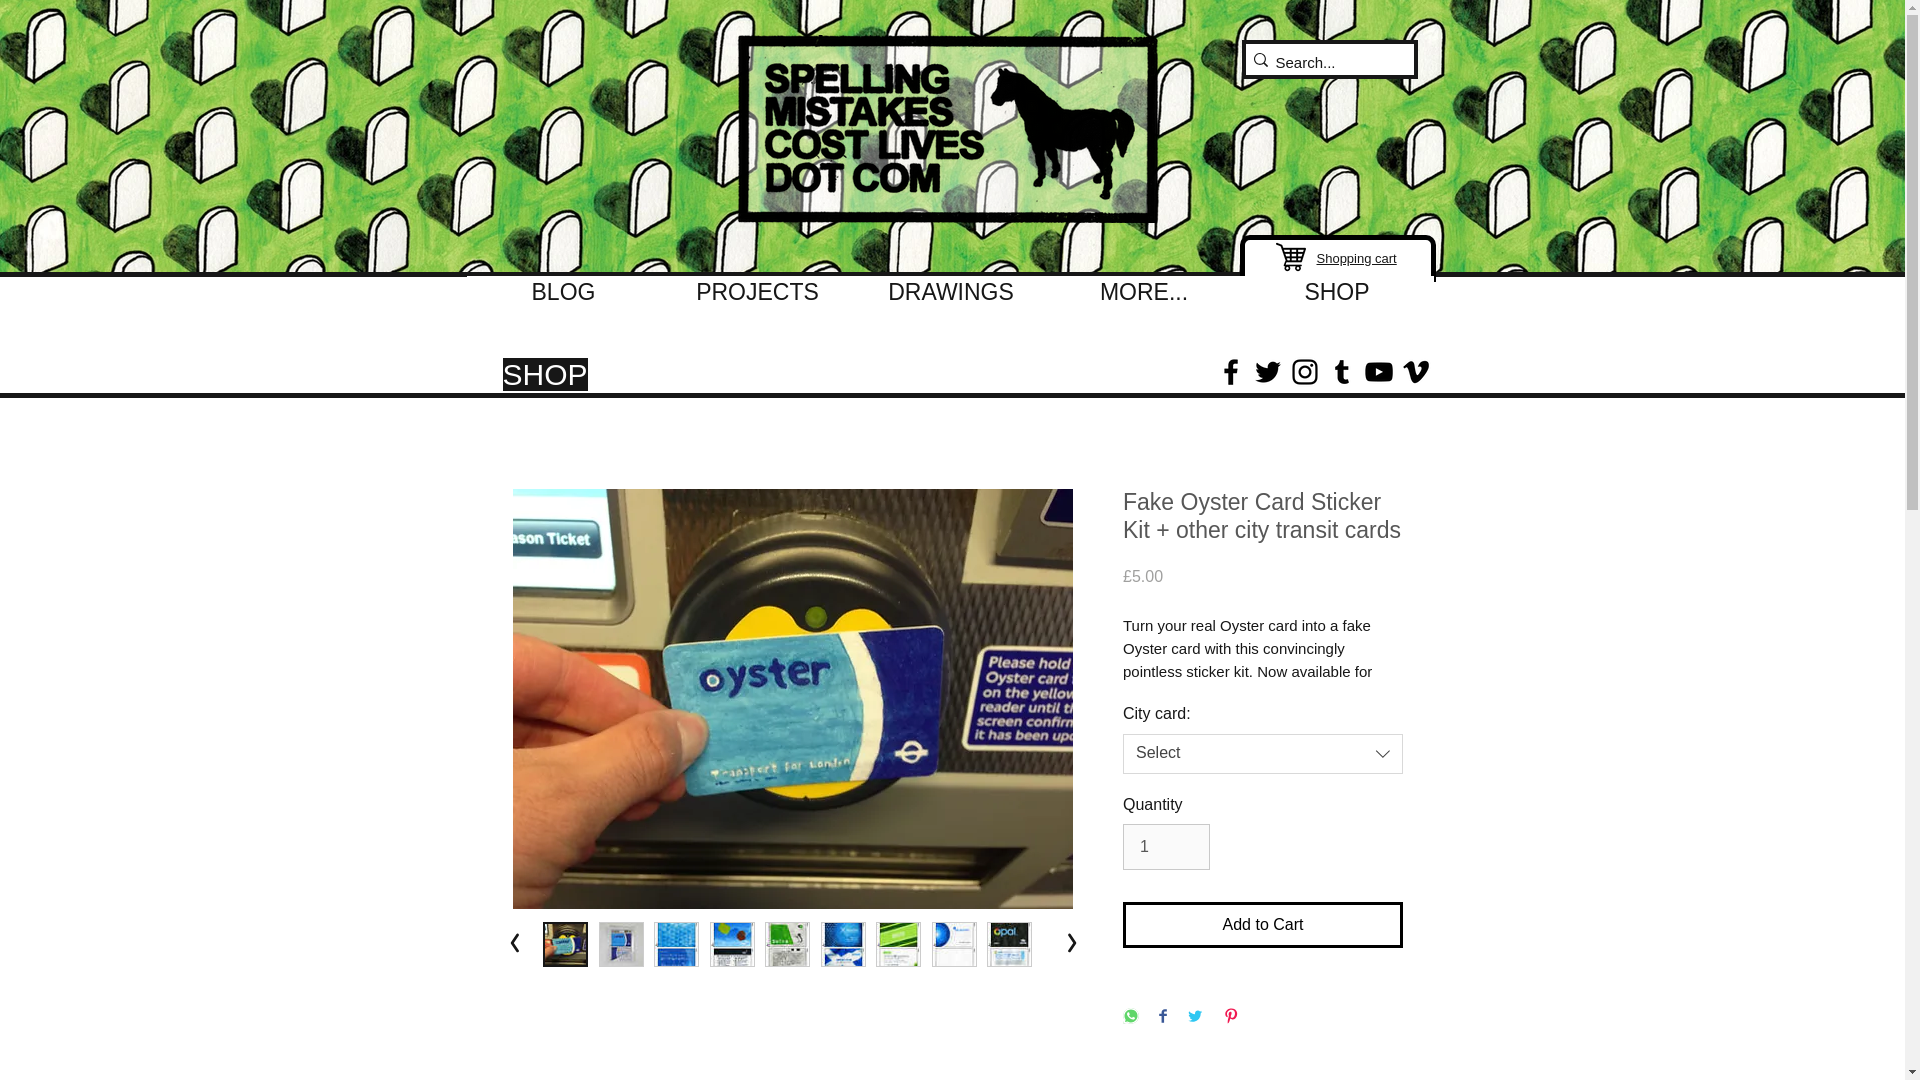 The image size is (1920, 1080). What do you see at coordinates (1166, 847) in the screenshot?
I see `1` at bounding box center [1166, 847].